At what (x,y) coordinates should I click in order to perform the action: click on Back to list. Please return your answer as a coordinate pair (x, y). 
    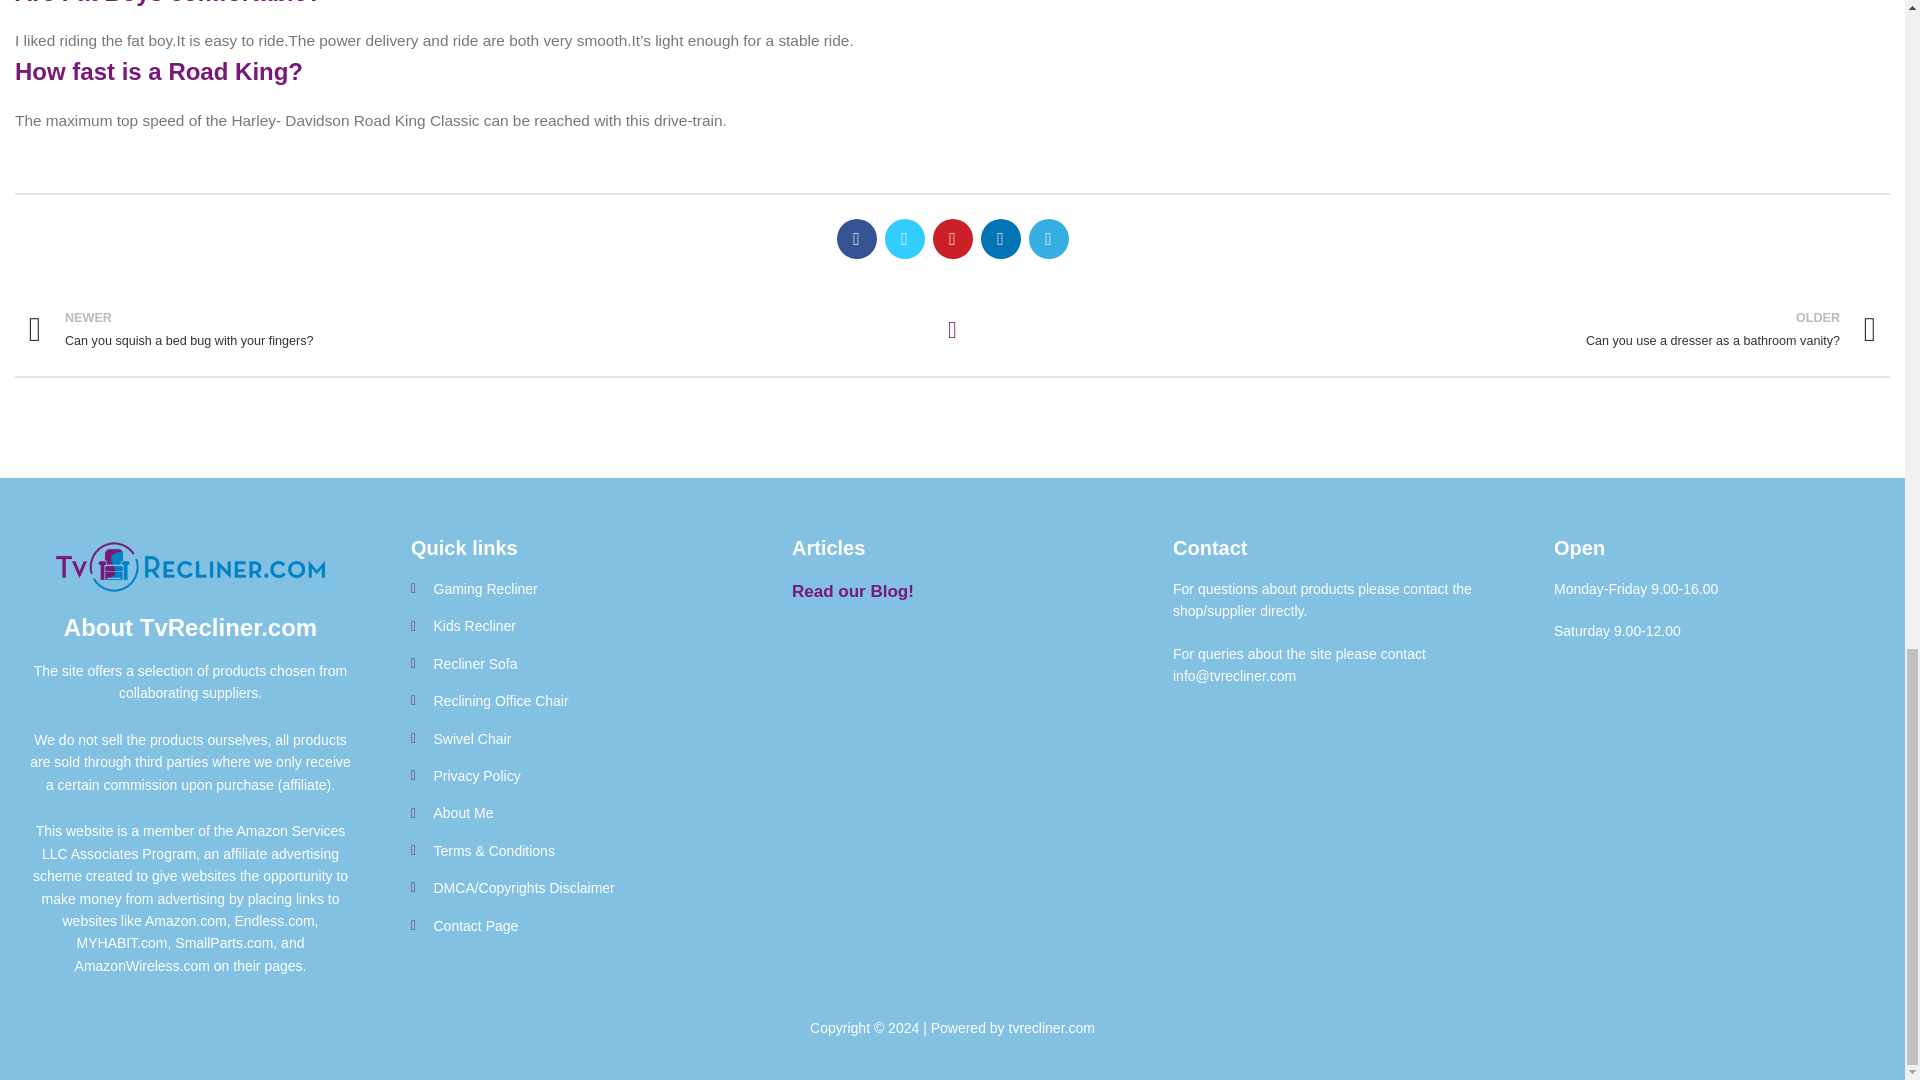
    Looking at the image, I should click on (1428, 329).